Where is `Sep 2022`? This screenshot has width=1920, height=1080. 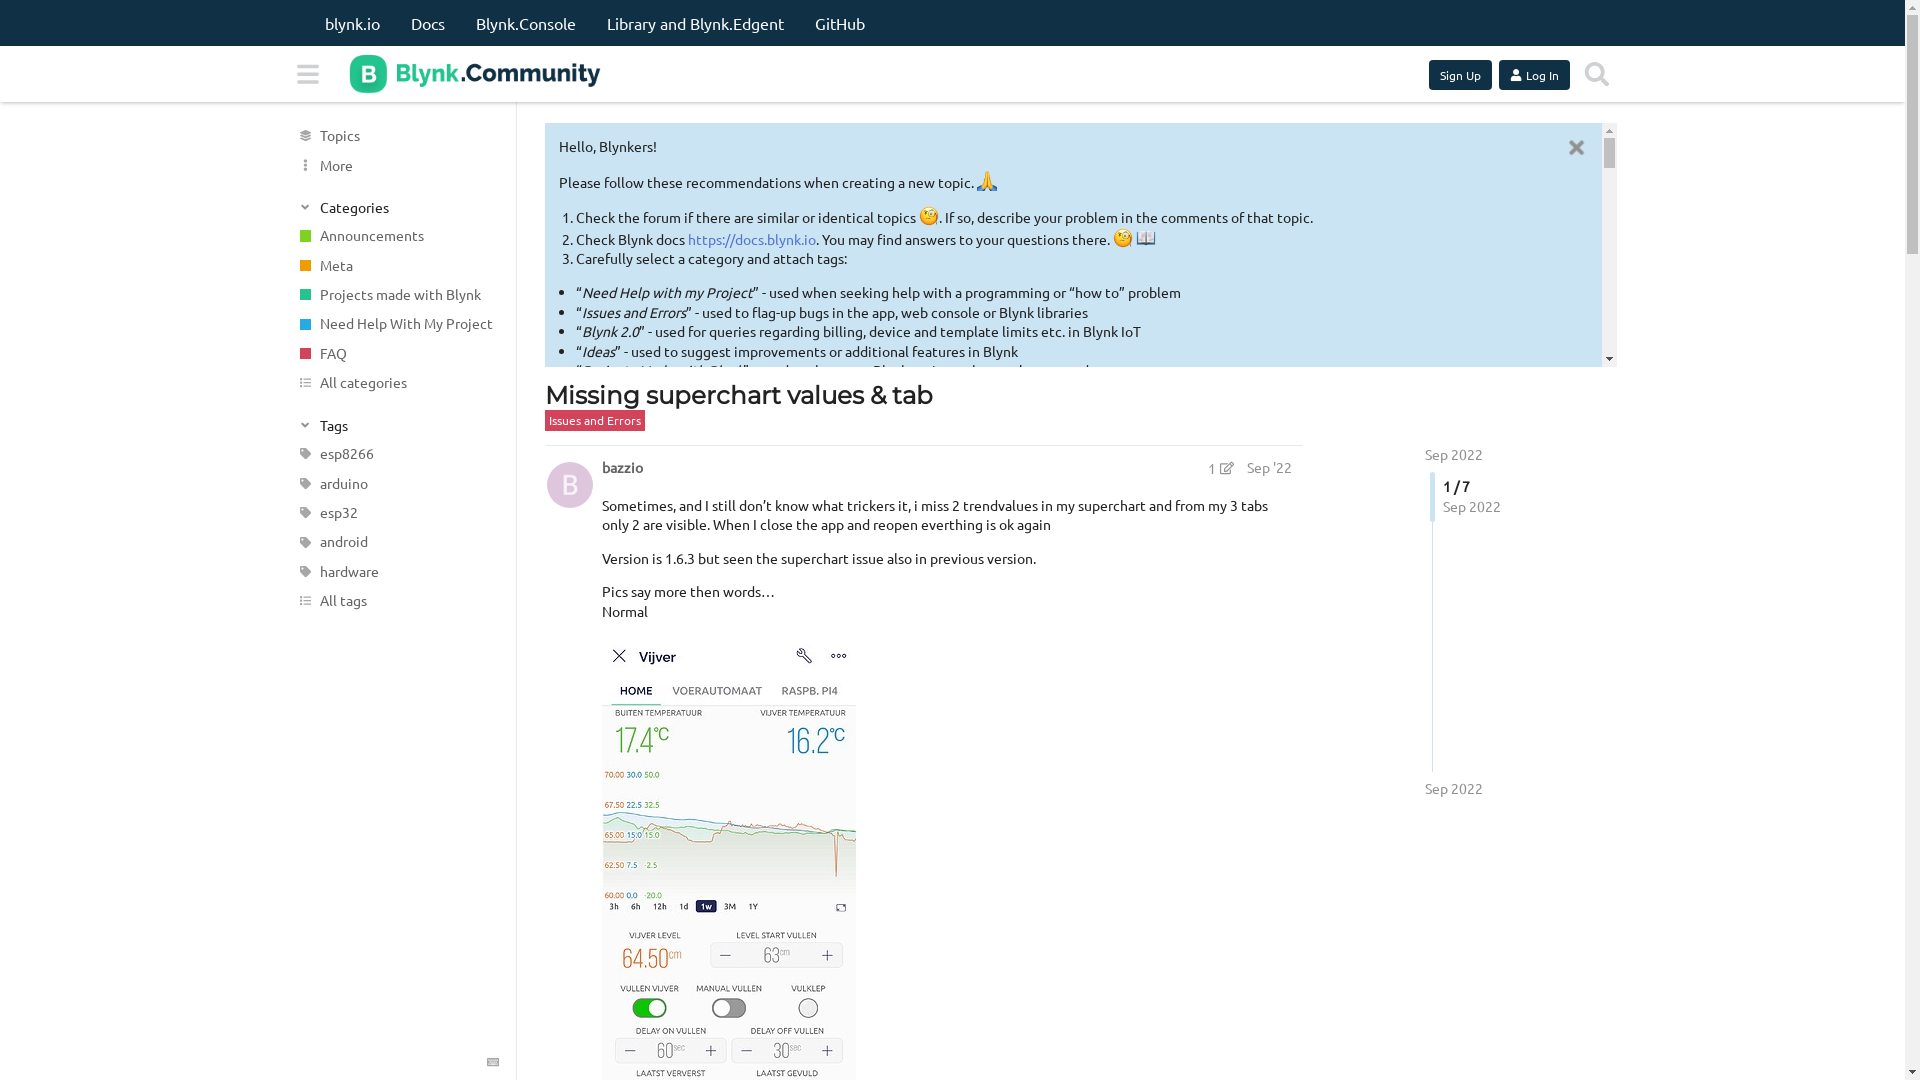
Sep 2022 is located at coordinates (1453, 454).